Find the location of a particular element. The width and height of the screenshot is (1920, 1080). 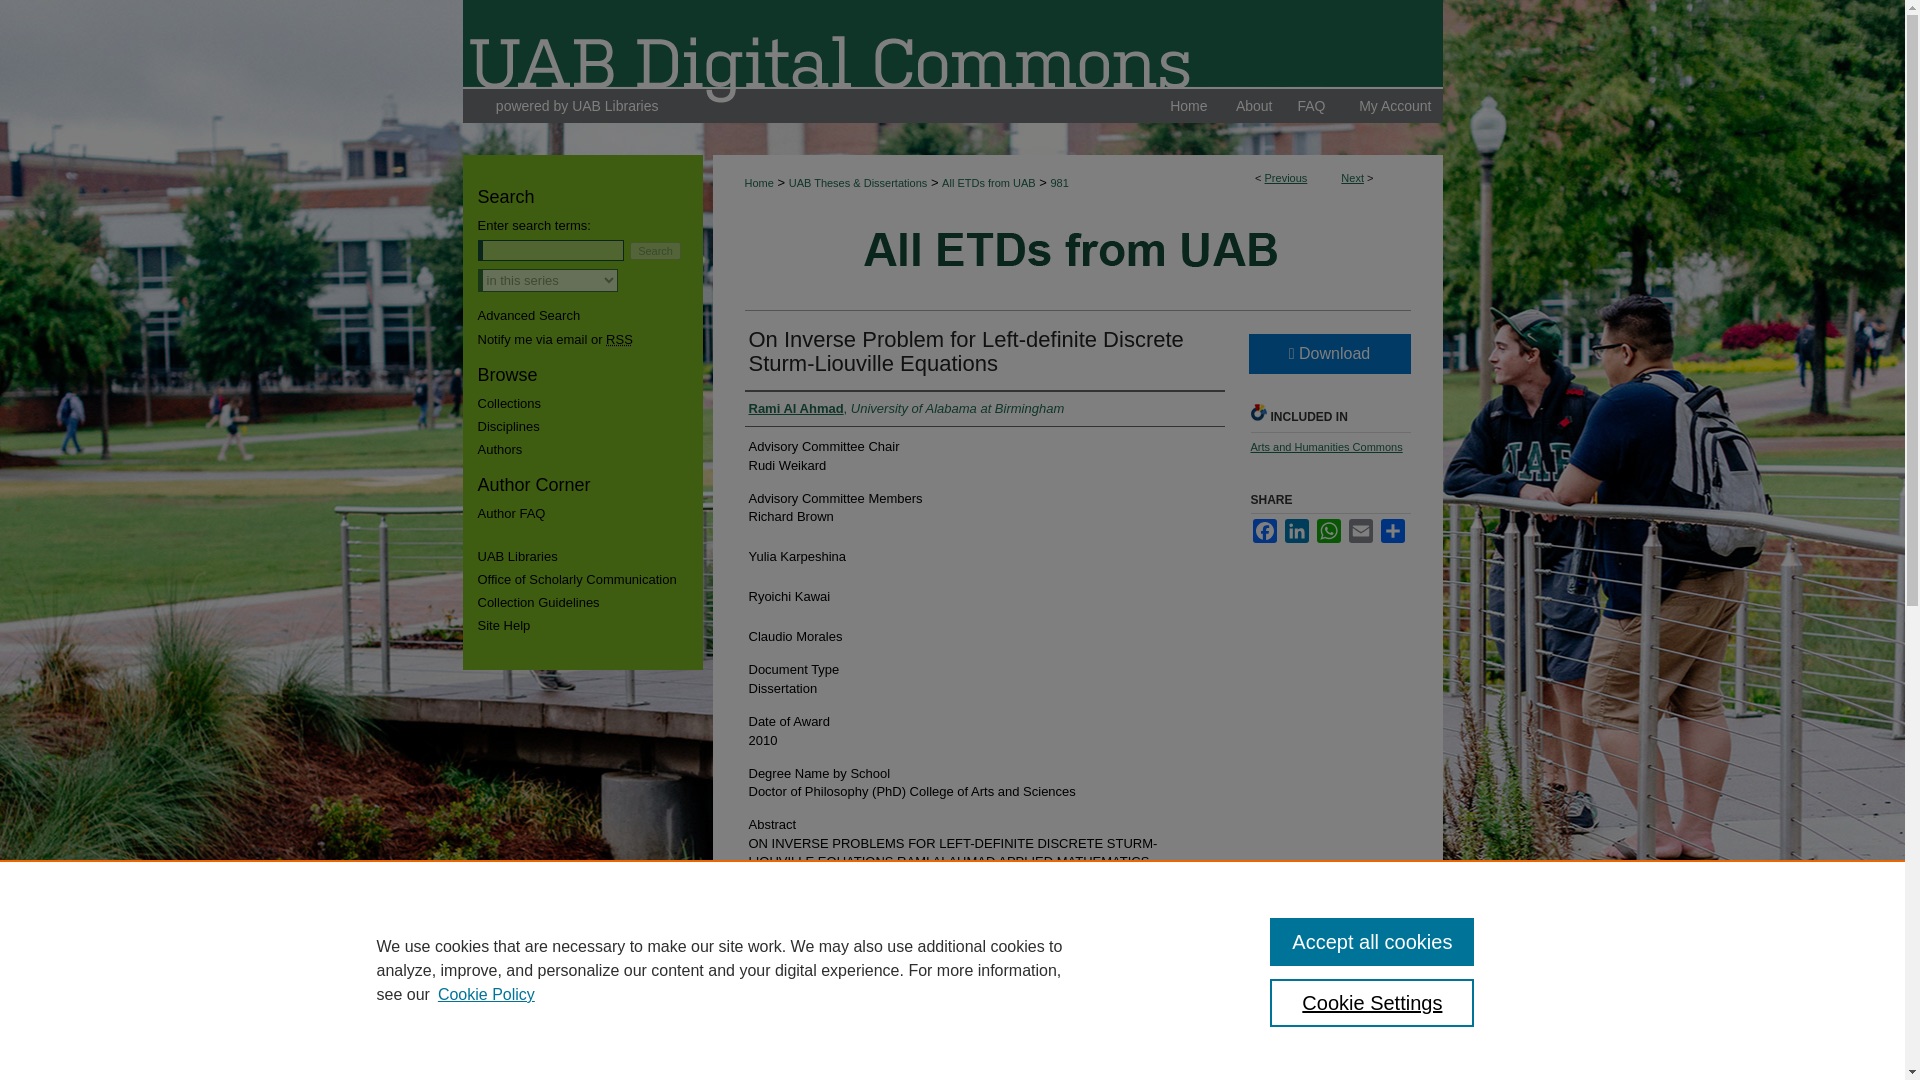

Home is located at coordinates (1188, 106).